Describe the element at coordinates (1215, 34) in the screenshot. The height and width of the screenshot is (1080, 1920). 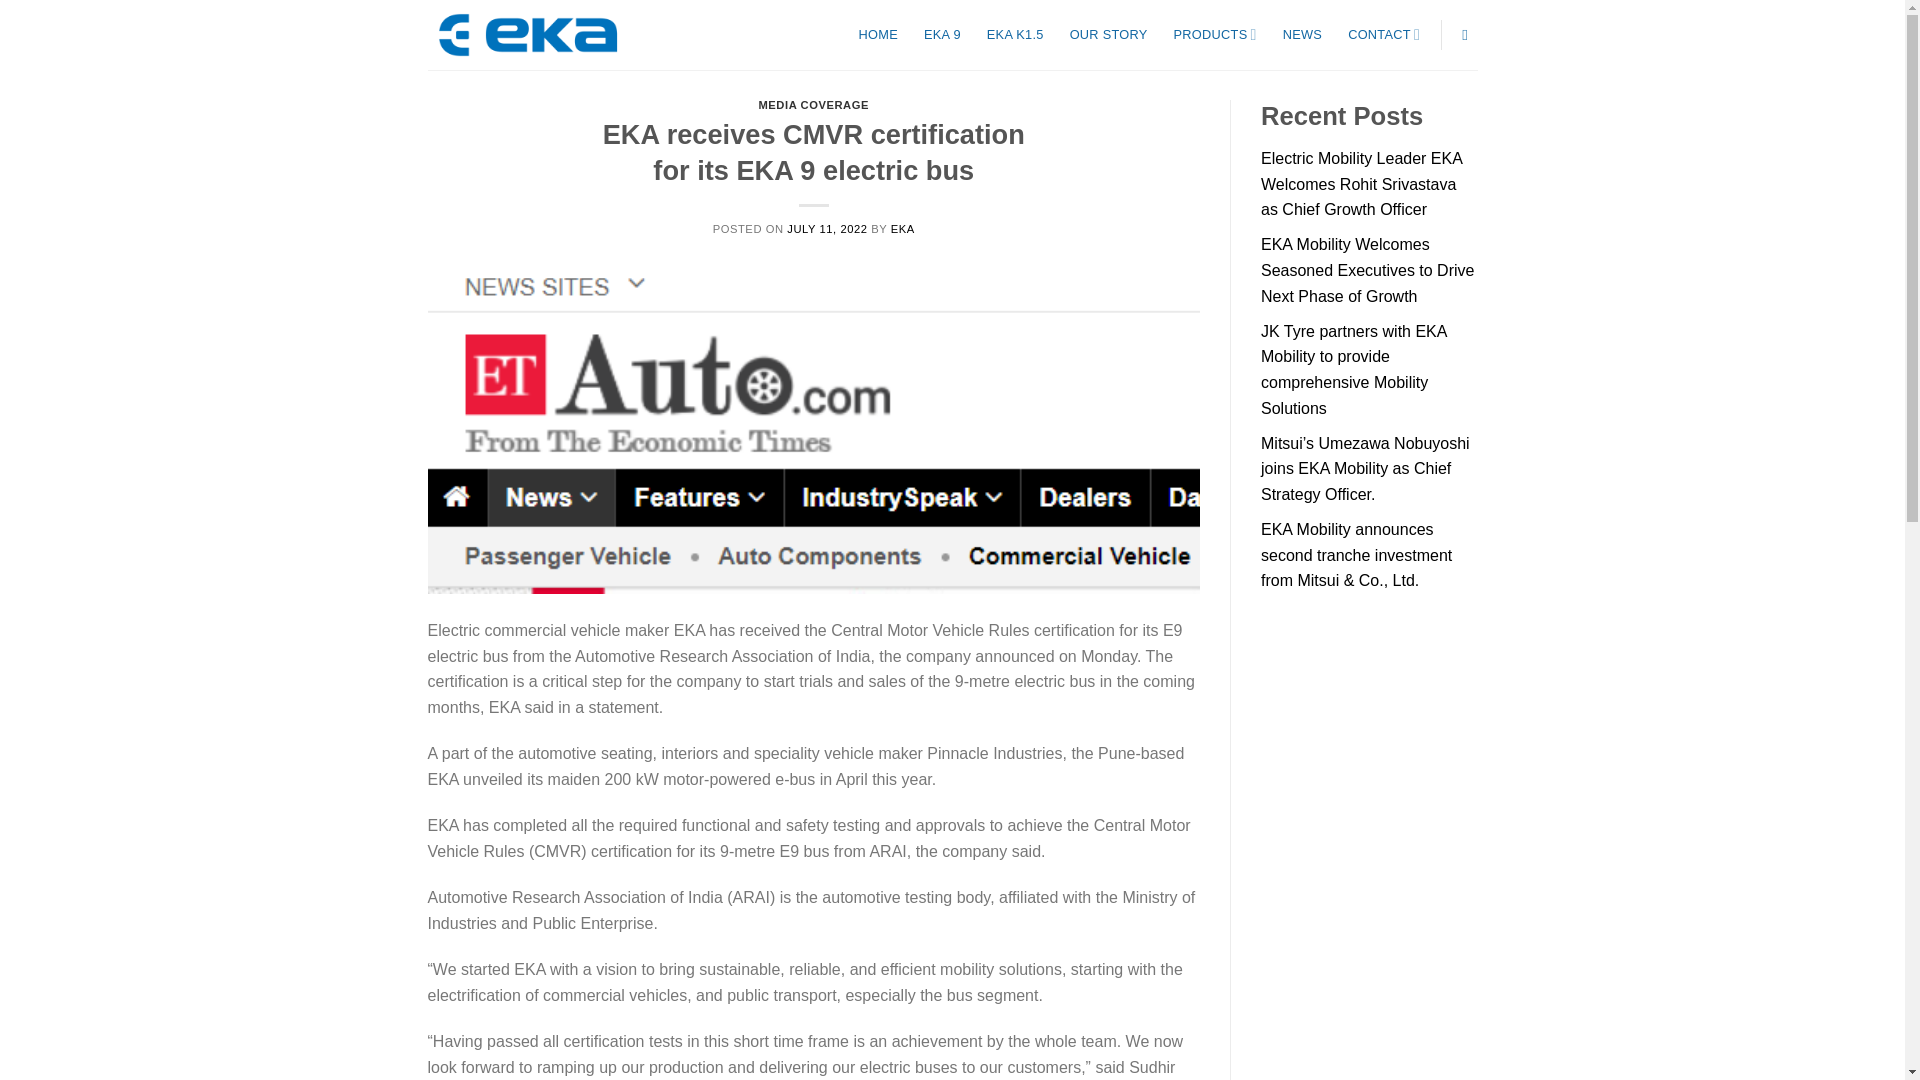
I see `PRODUCTS` at that location.